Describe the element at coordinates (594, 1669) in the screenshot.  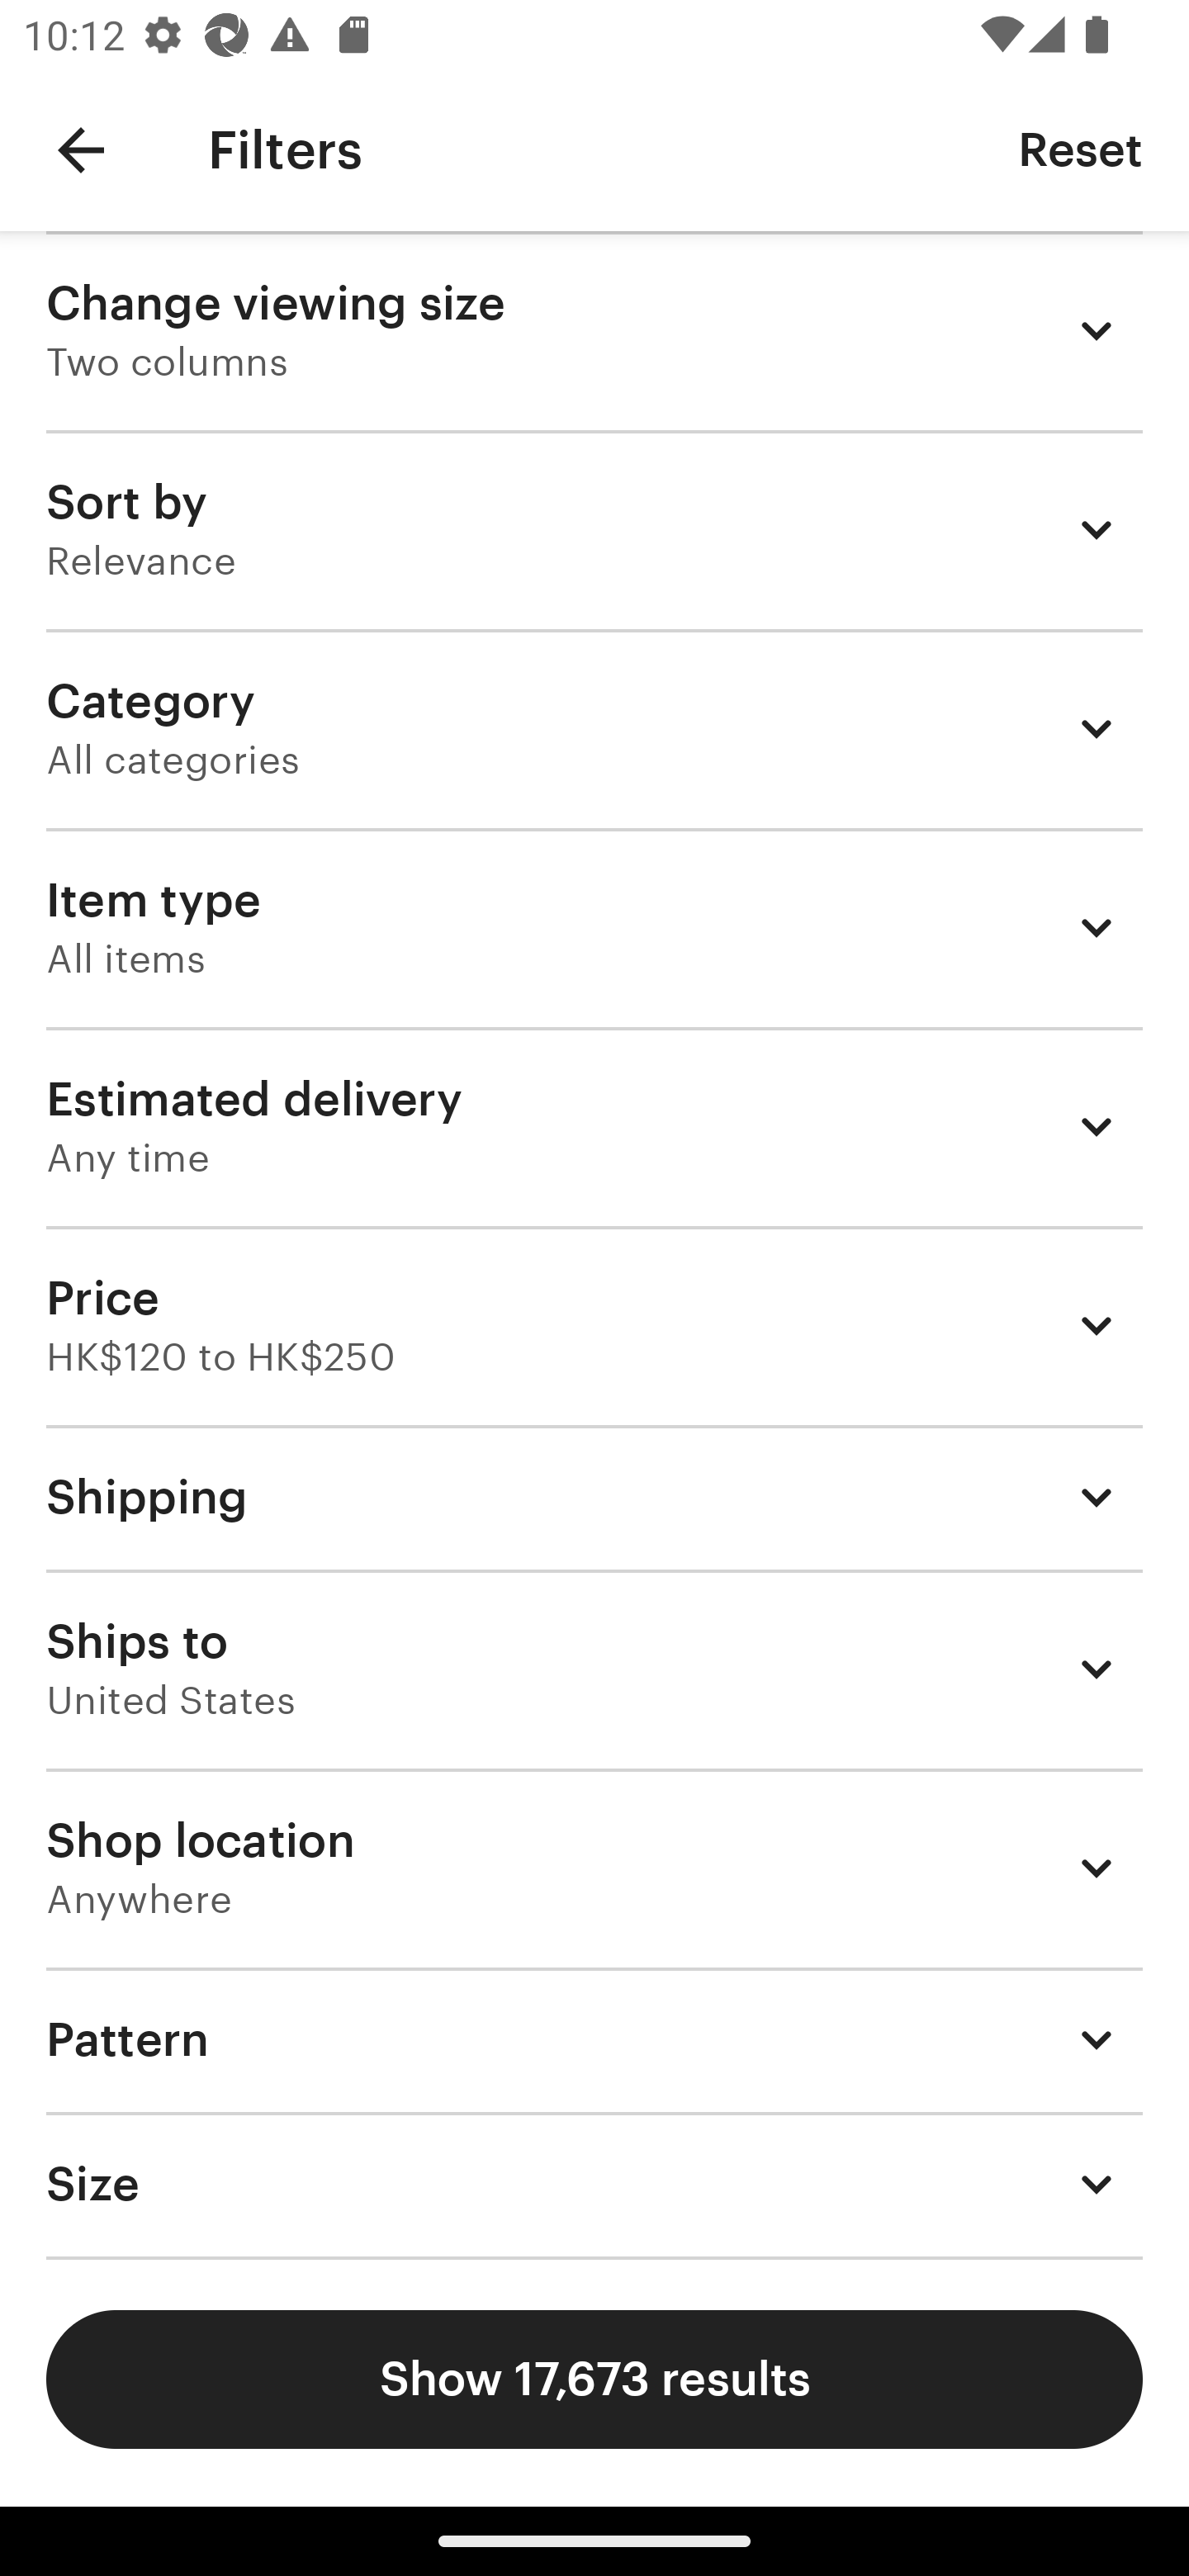
I see `Ships to United States` at that location.